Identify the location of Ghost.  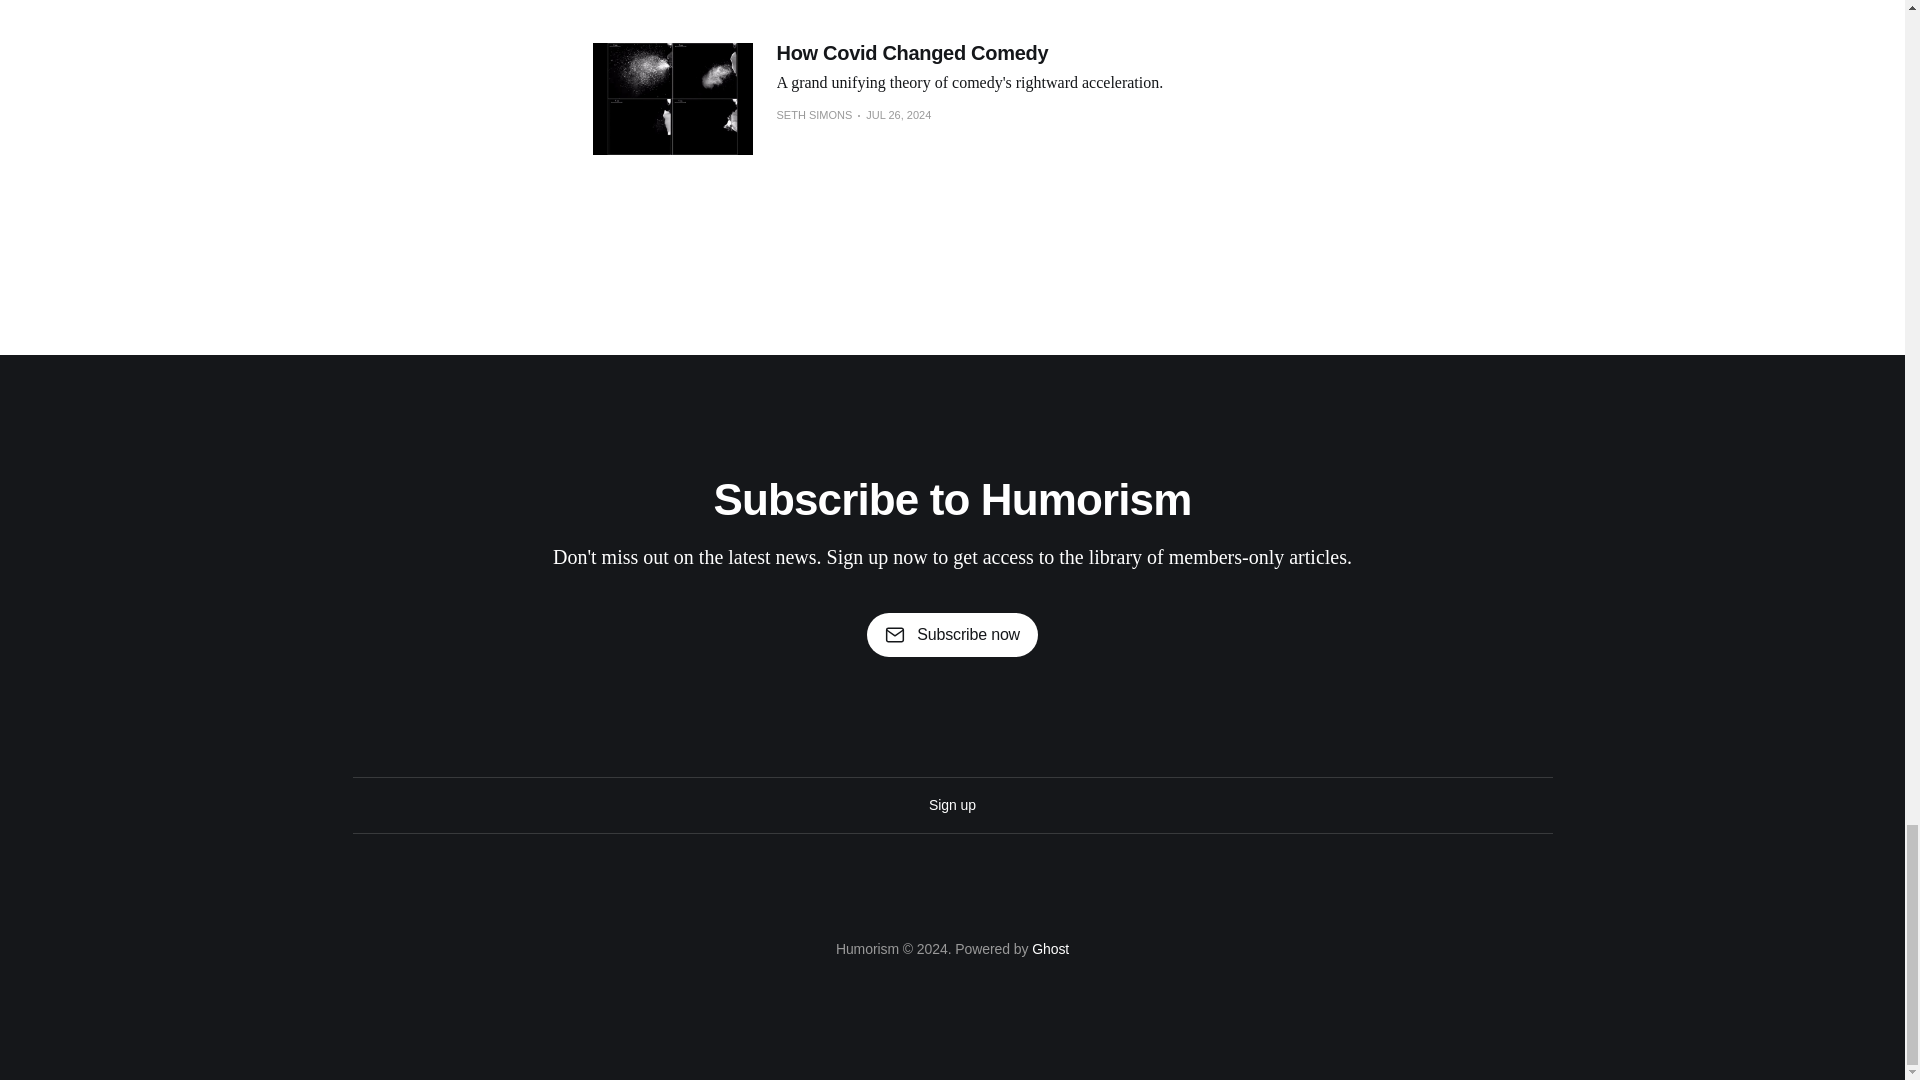
(1050, 948).